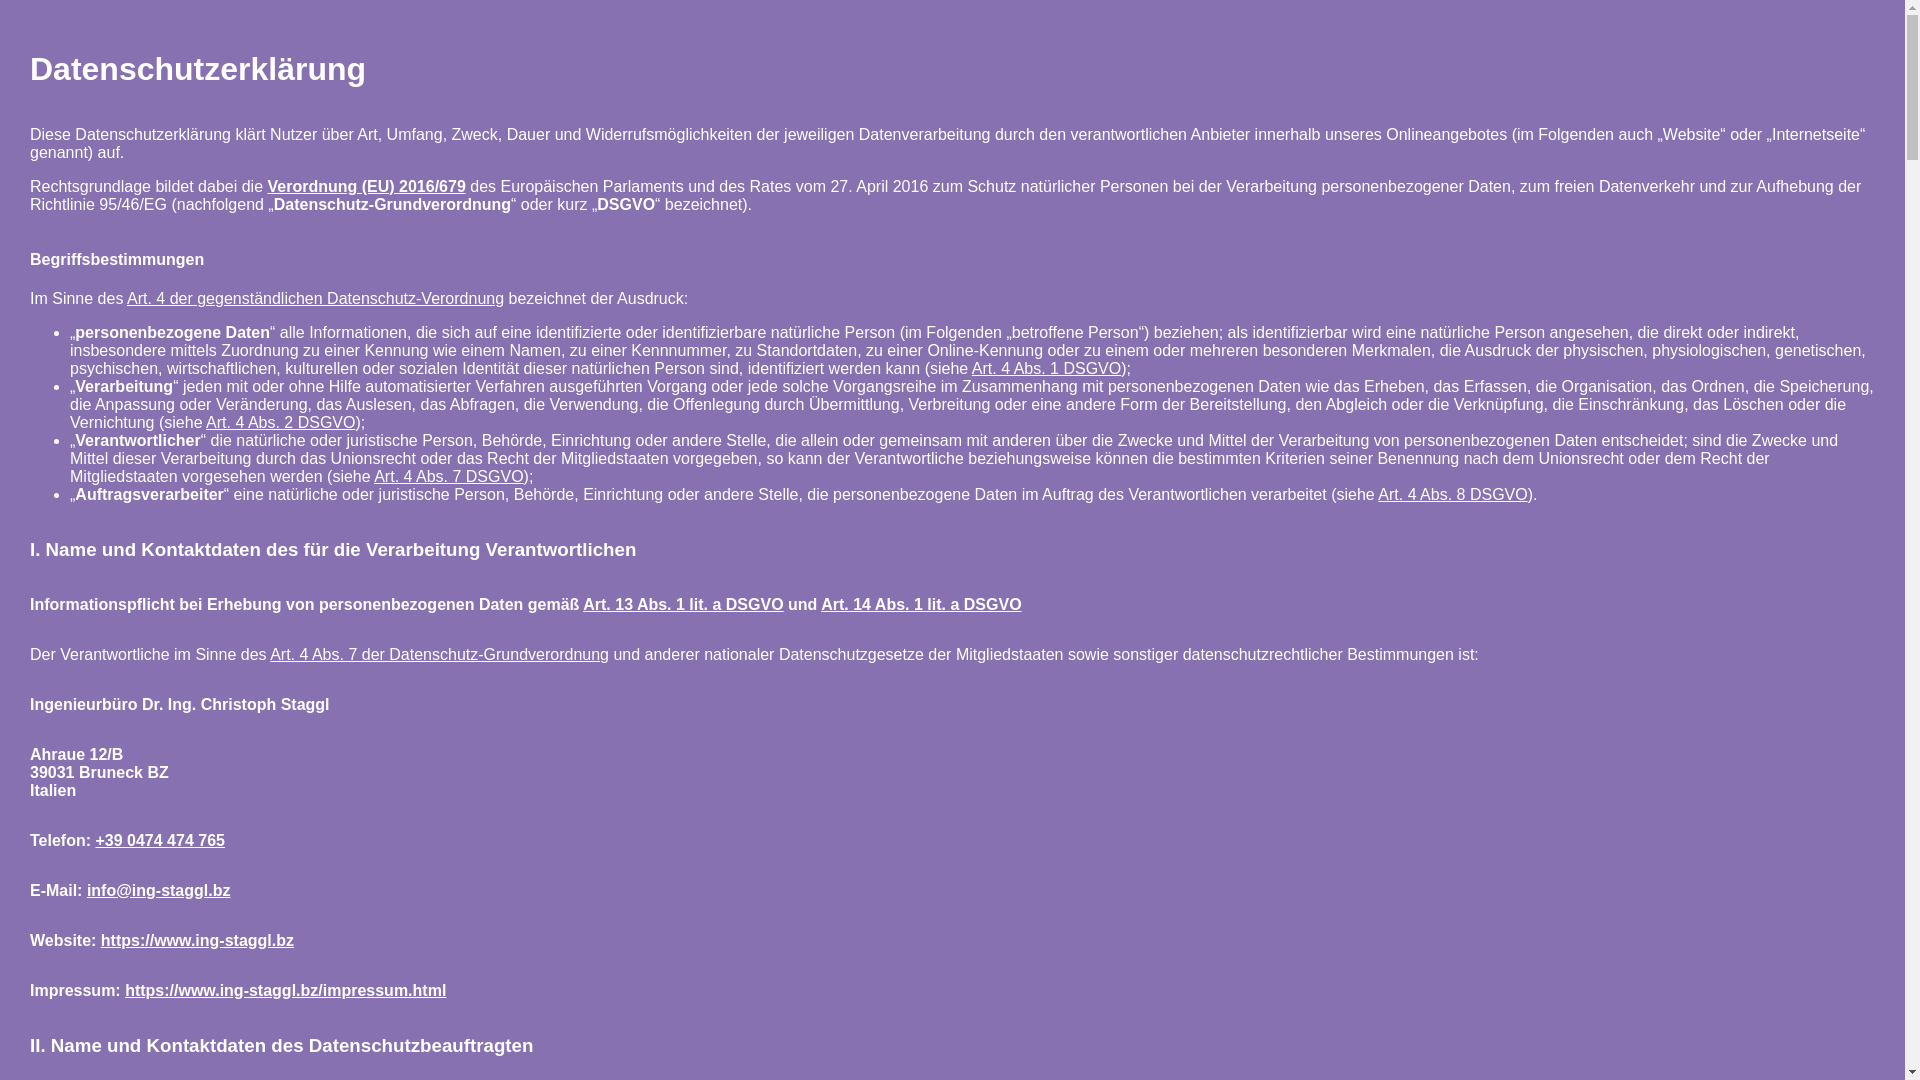 The image size is (1920, 1080). I want to click on Art. 13 Abs. 1 lit. a DSGVO, so click(683, 604).